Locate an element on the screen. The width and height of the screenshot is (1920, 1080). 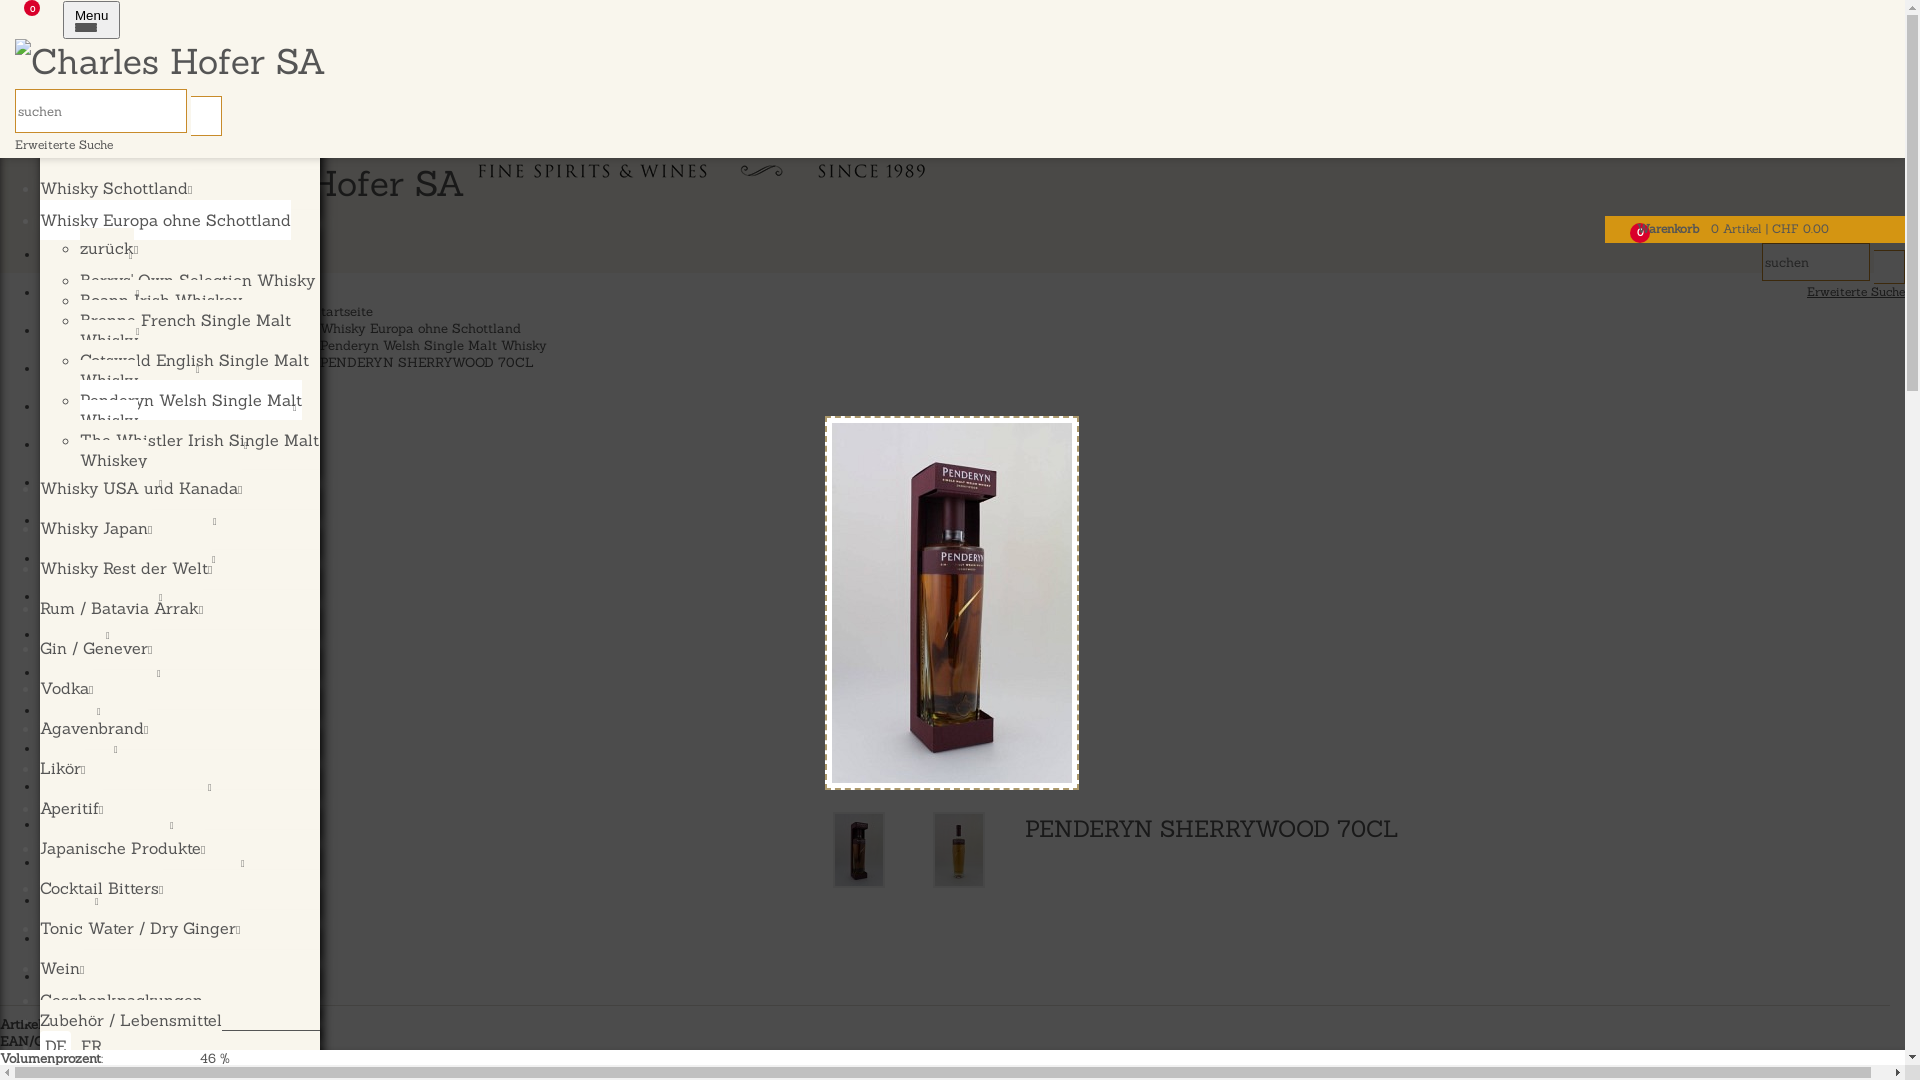
Whisky Europa ohne Schottland is located at coordinates (176, 408).